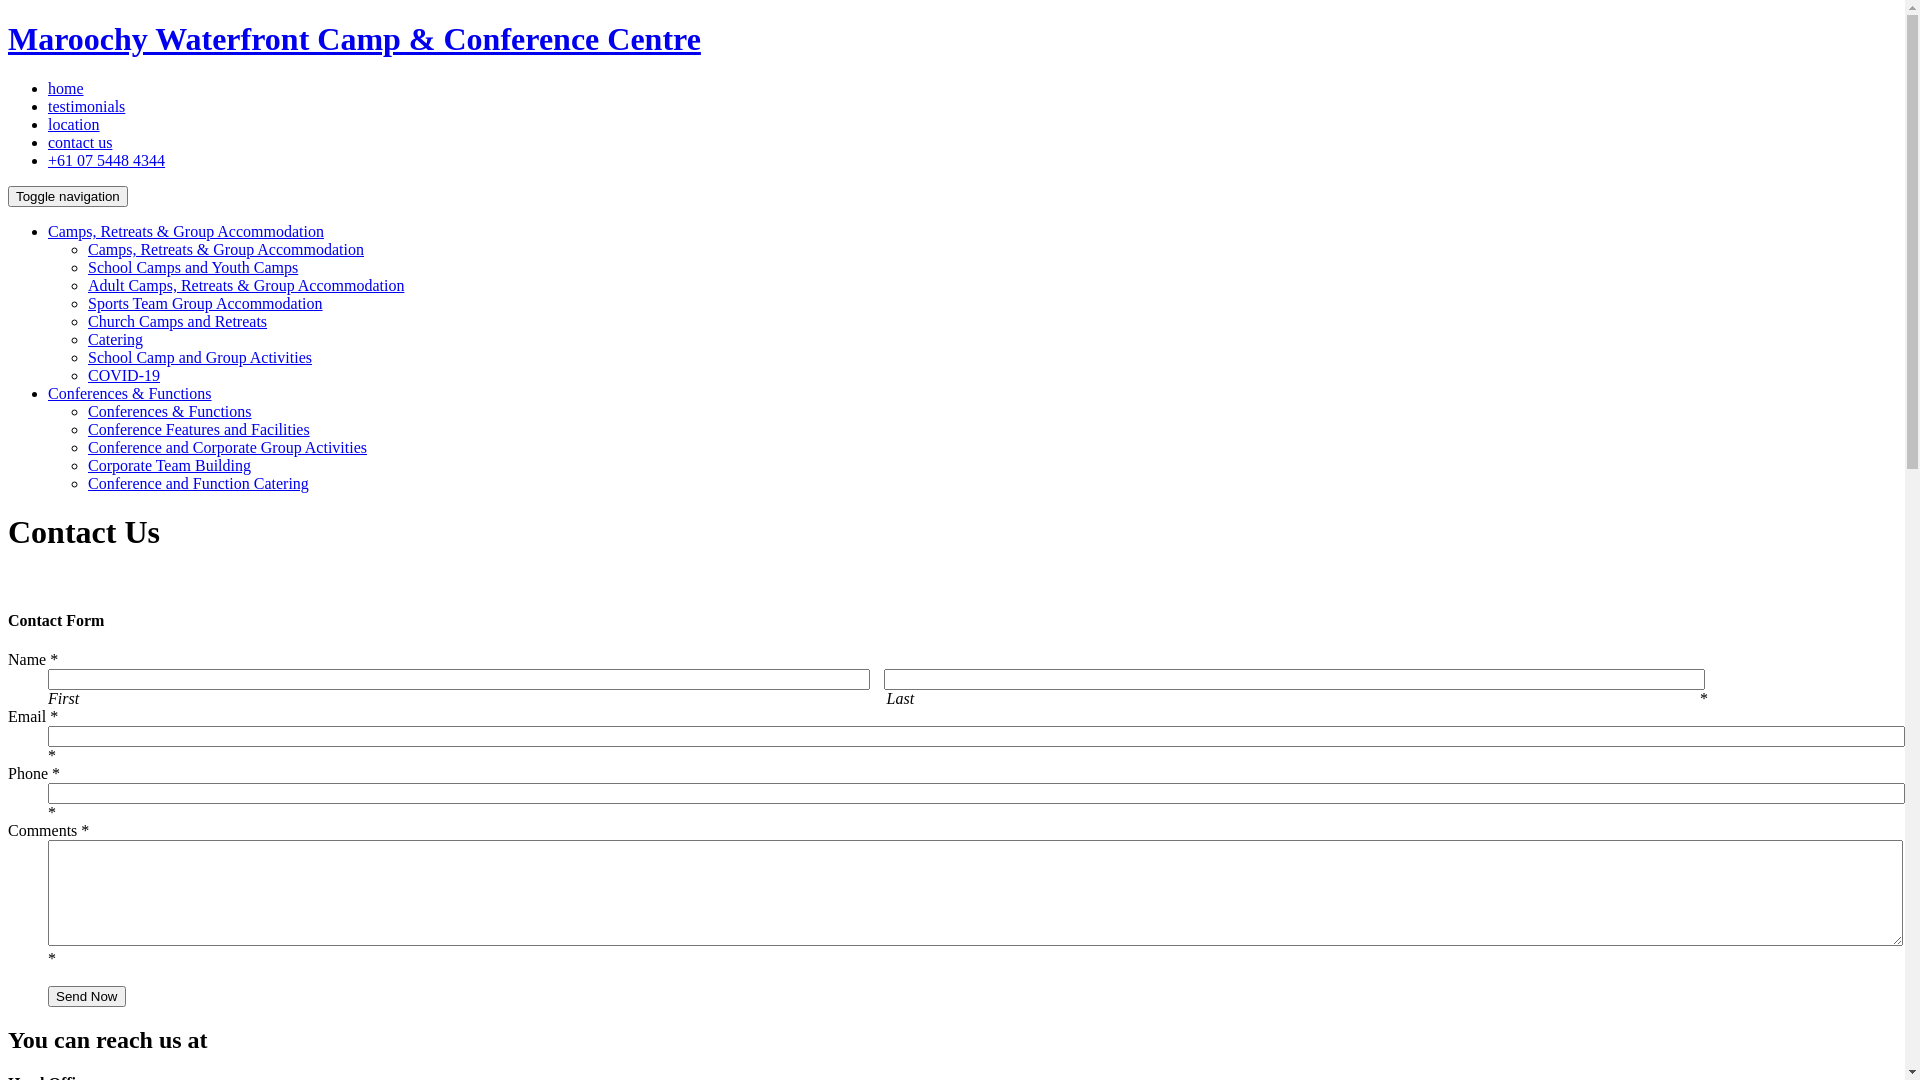  What do you see at coordinates (1295, 680) in the screenshot?
I see `Last Name` at bounding box center [1295, 680].